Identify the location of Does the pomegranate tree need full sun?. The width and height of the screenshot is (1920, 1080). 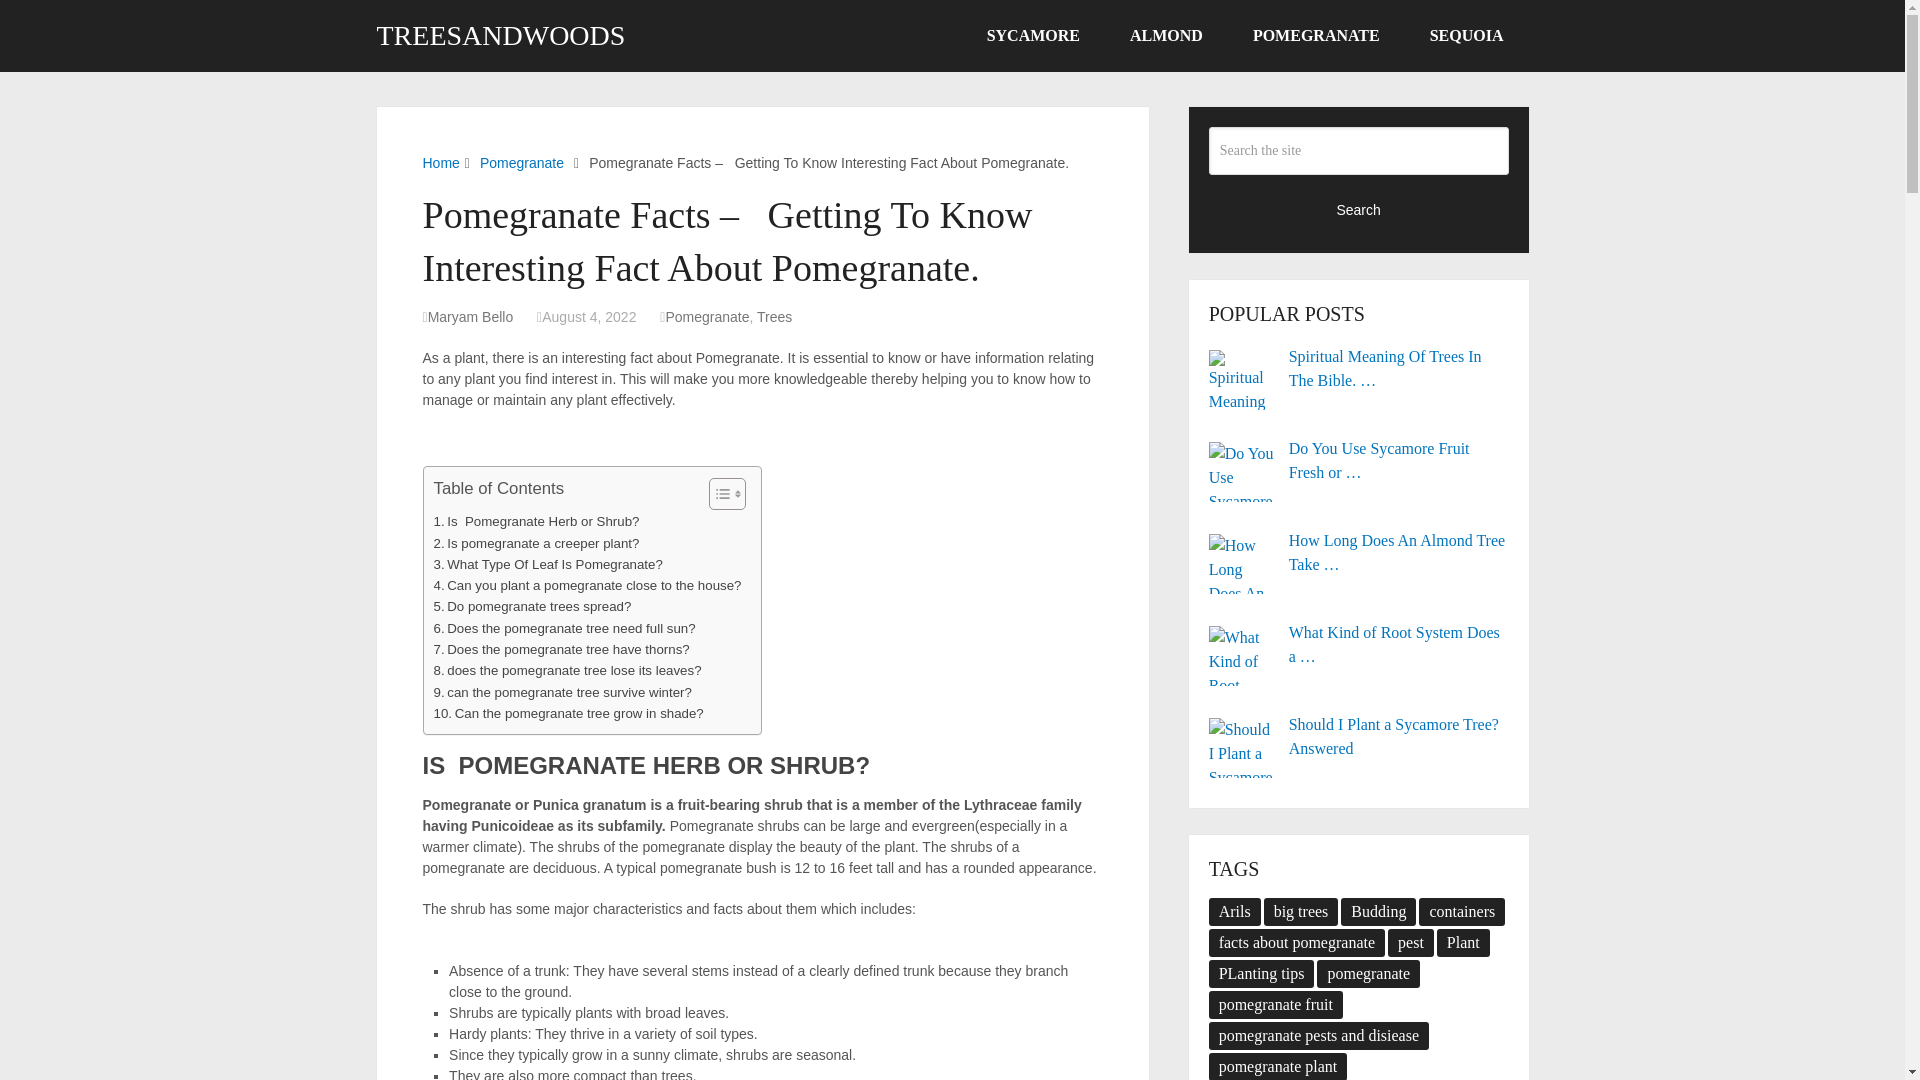
(564, 628).